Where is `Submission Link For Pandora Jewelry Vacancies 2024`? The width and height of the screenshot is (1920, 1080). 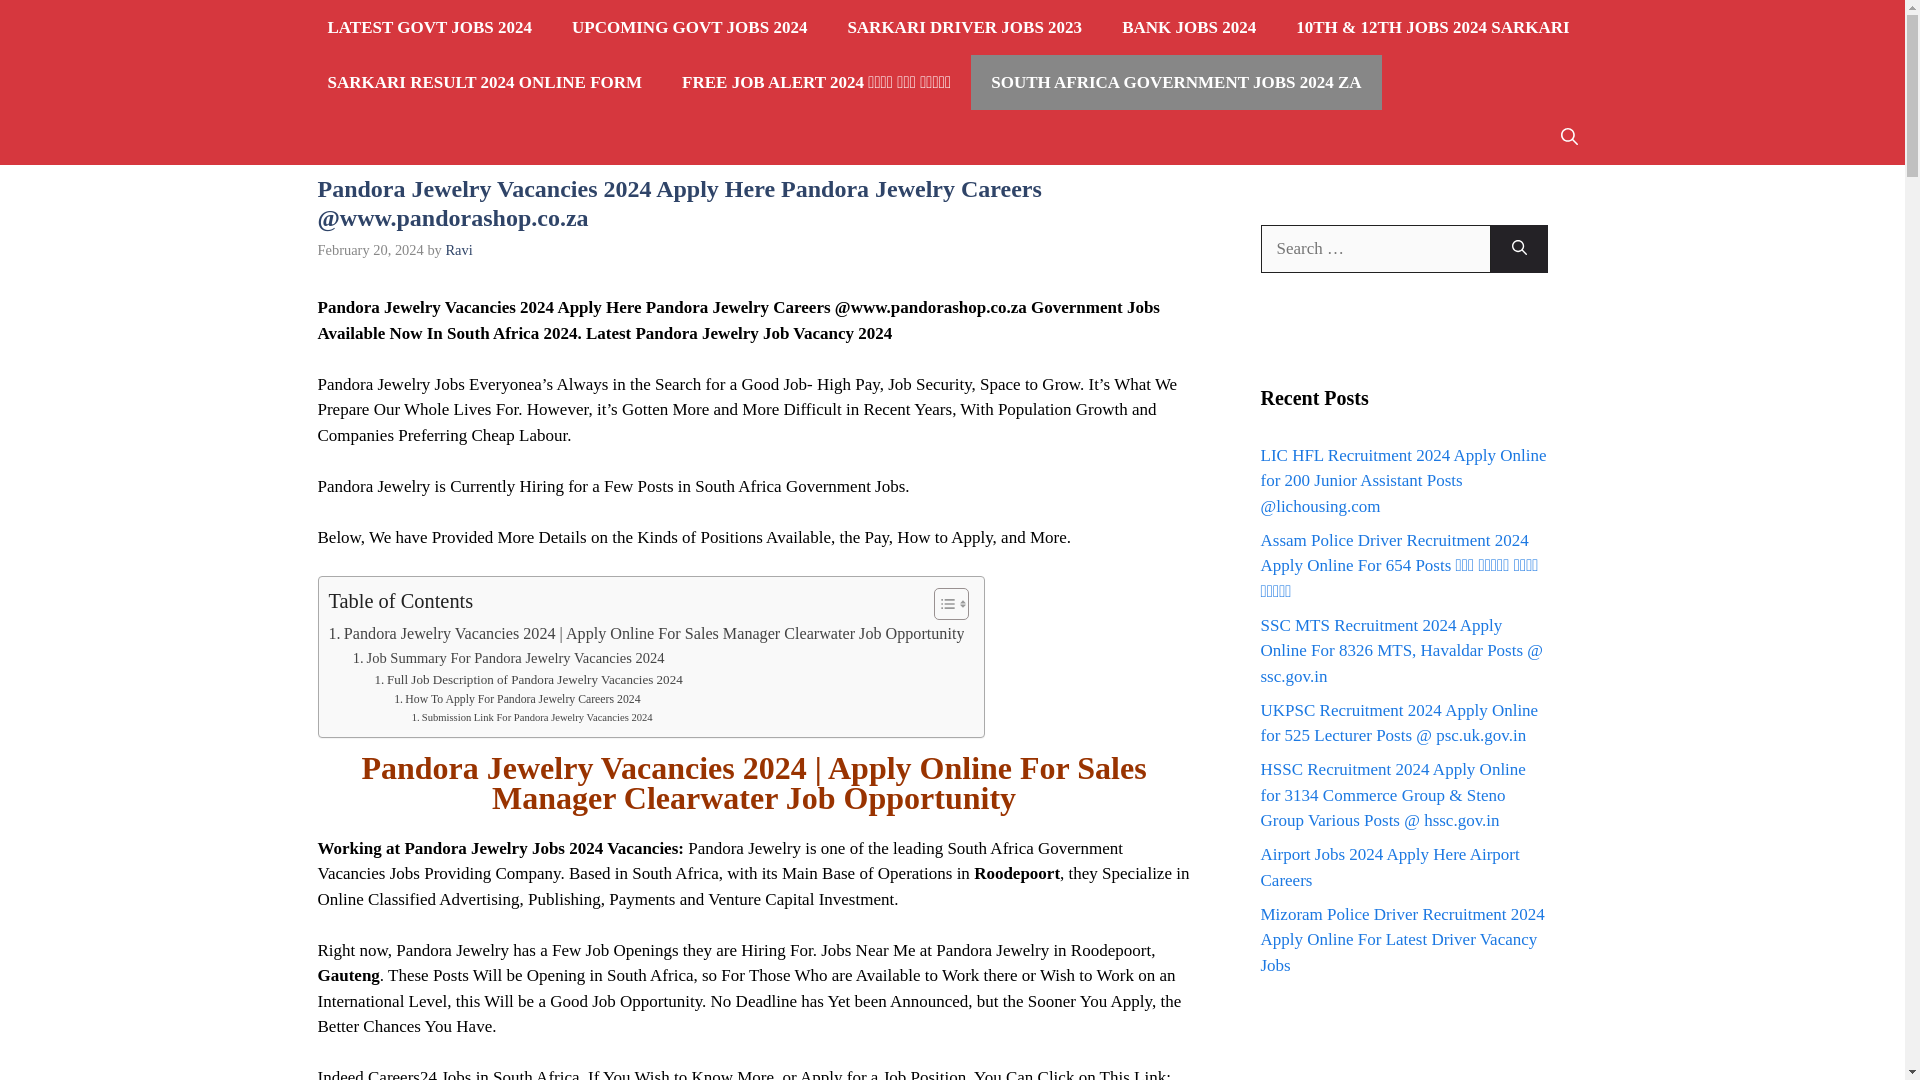 Submission Link For Pandora Jewelry Vacancies 2024 is located at coordinates (532, 718).